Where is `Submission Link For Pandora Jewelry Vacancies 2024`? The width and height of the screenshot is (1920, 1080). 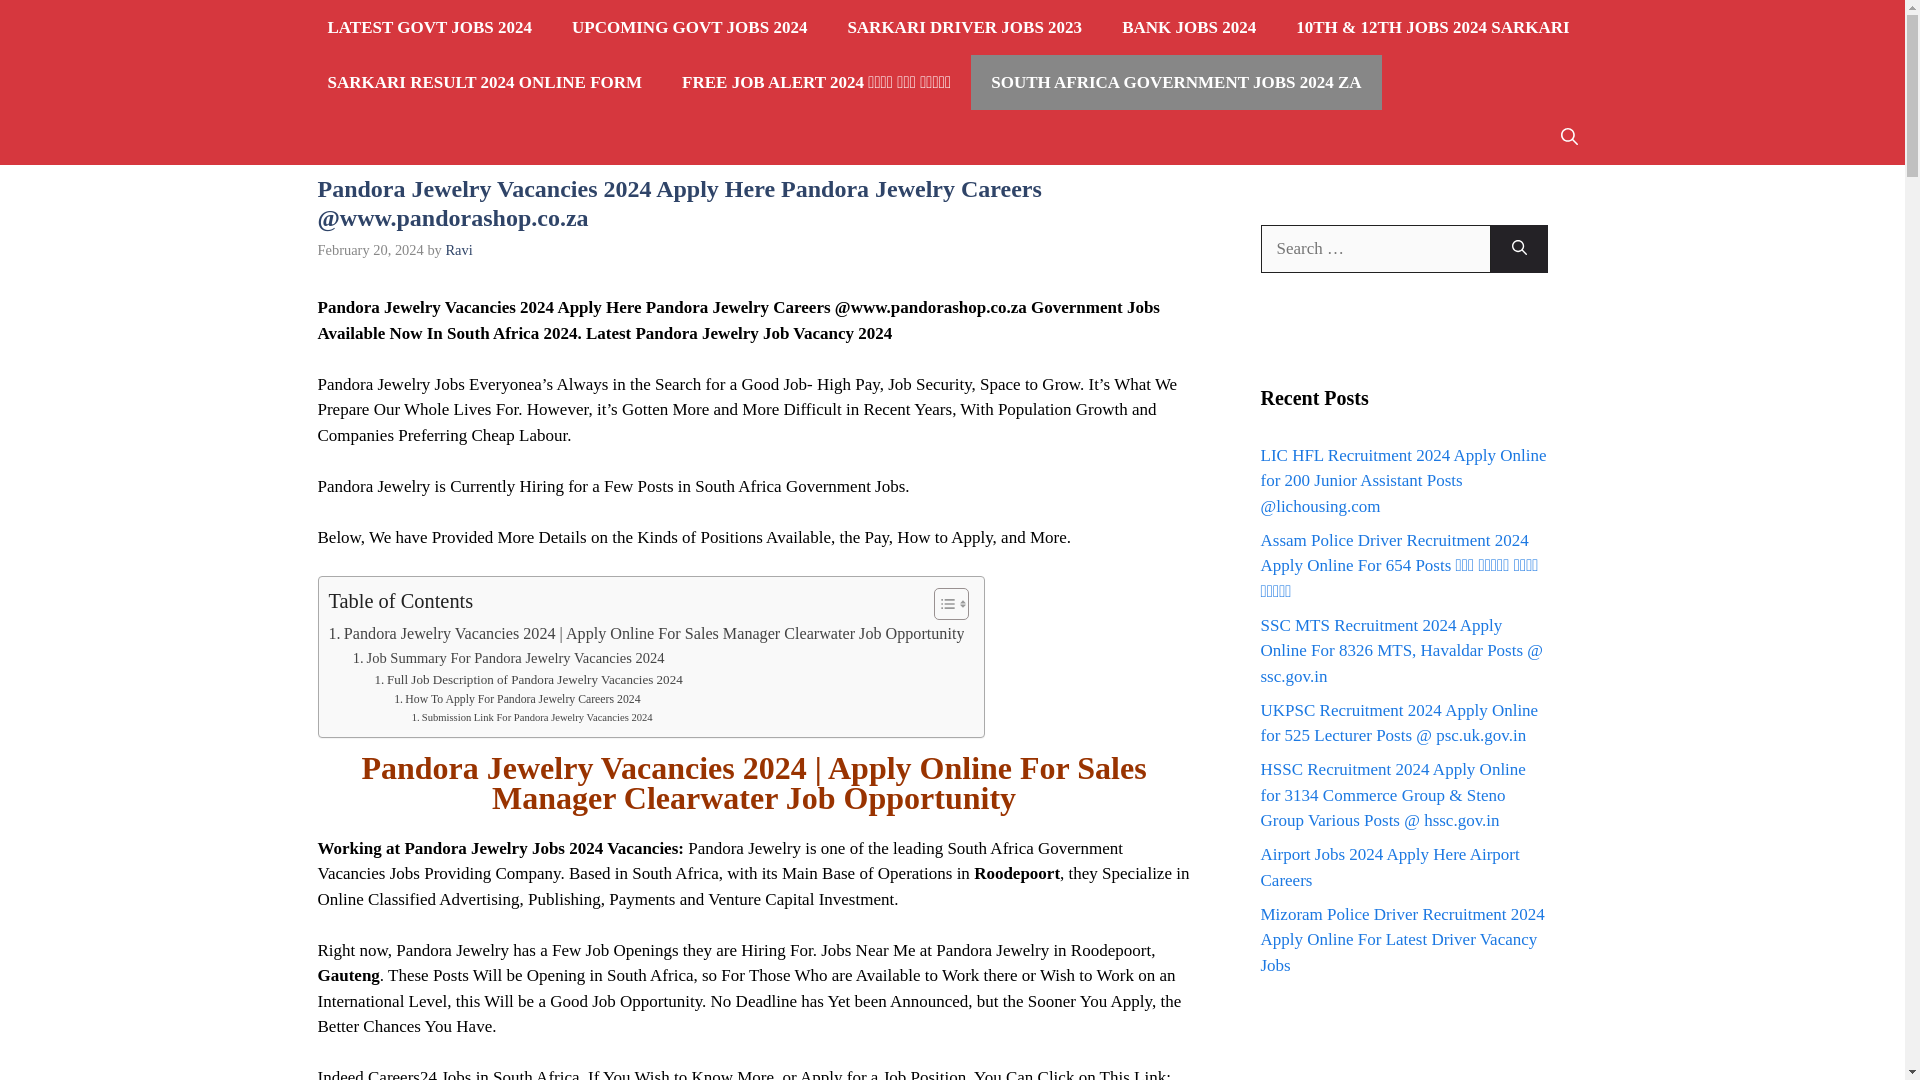 Submission Link For Pandora Jewelry Vacancies 2024 is located at coordinates (532, 718).